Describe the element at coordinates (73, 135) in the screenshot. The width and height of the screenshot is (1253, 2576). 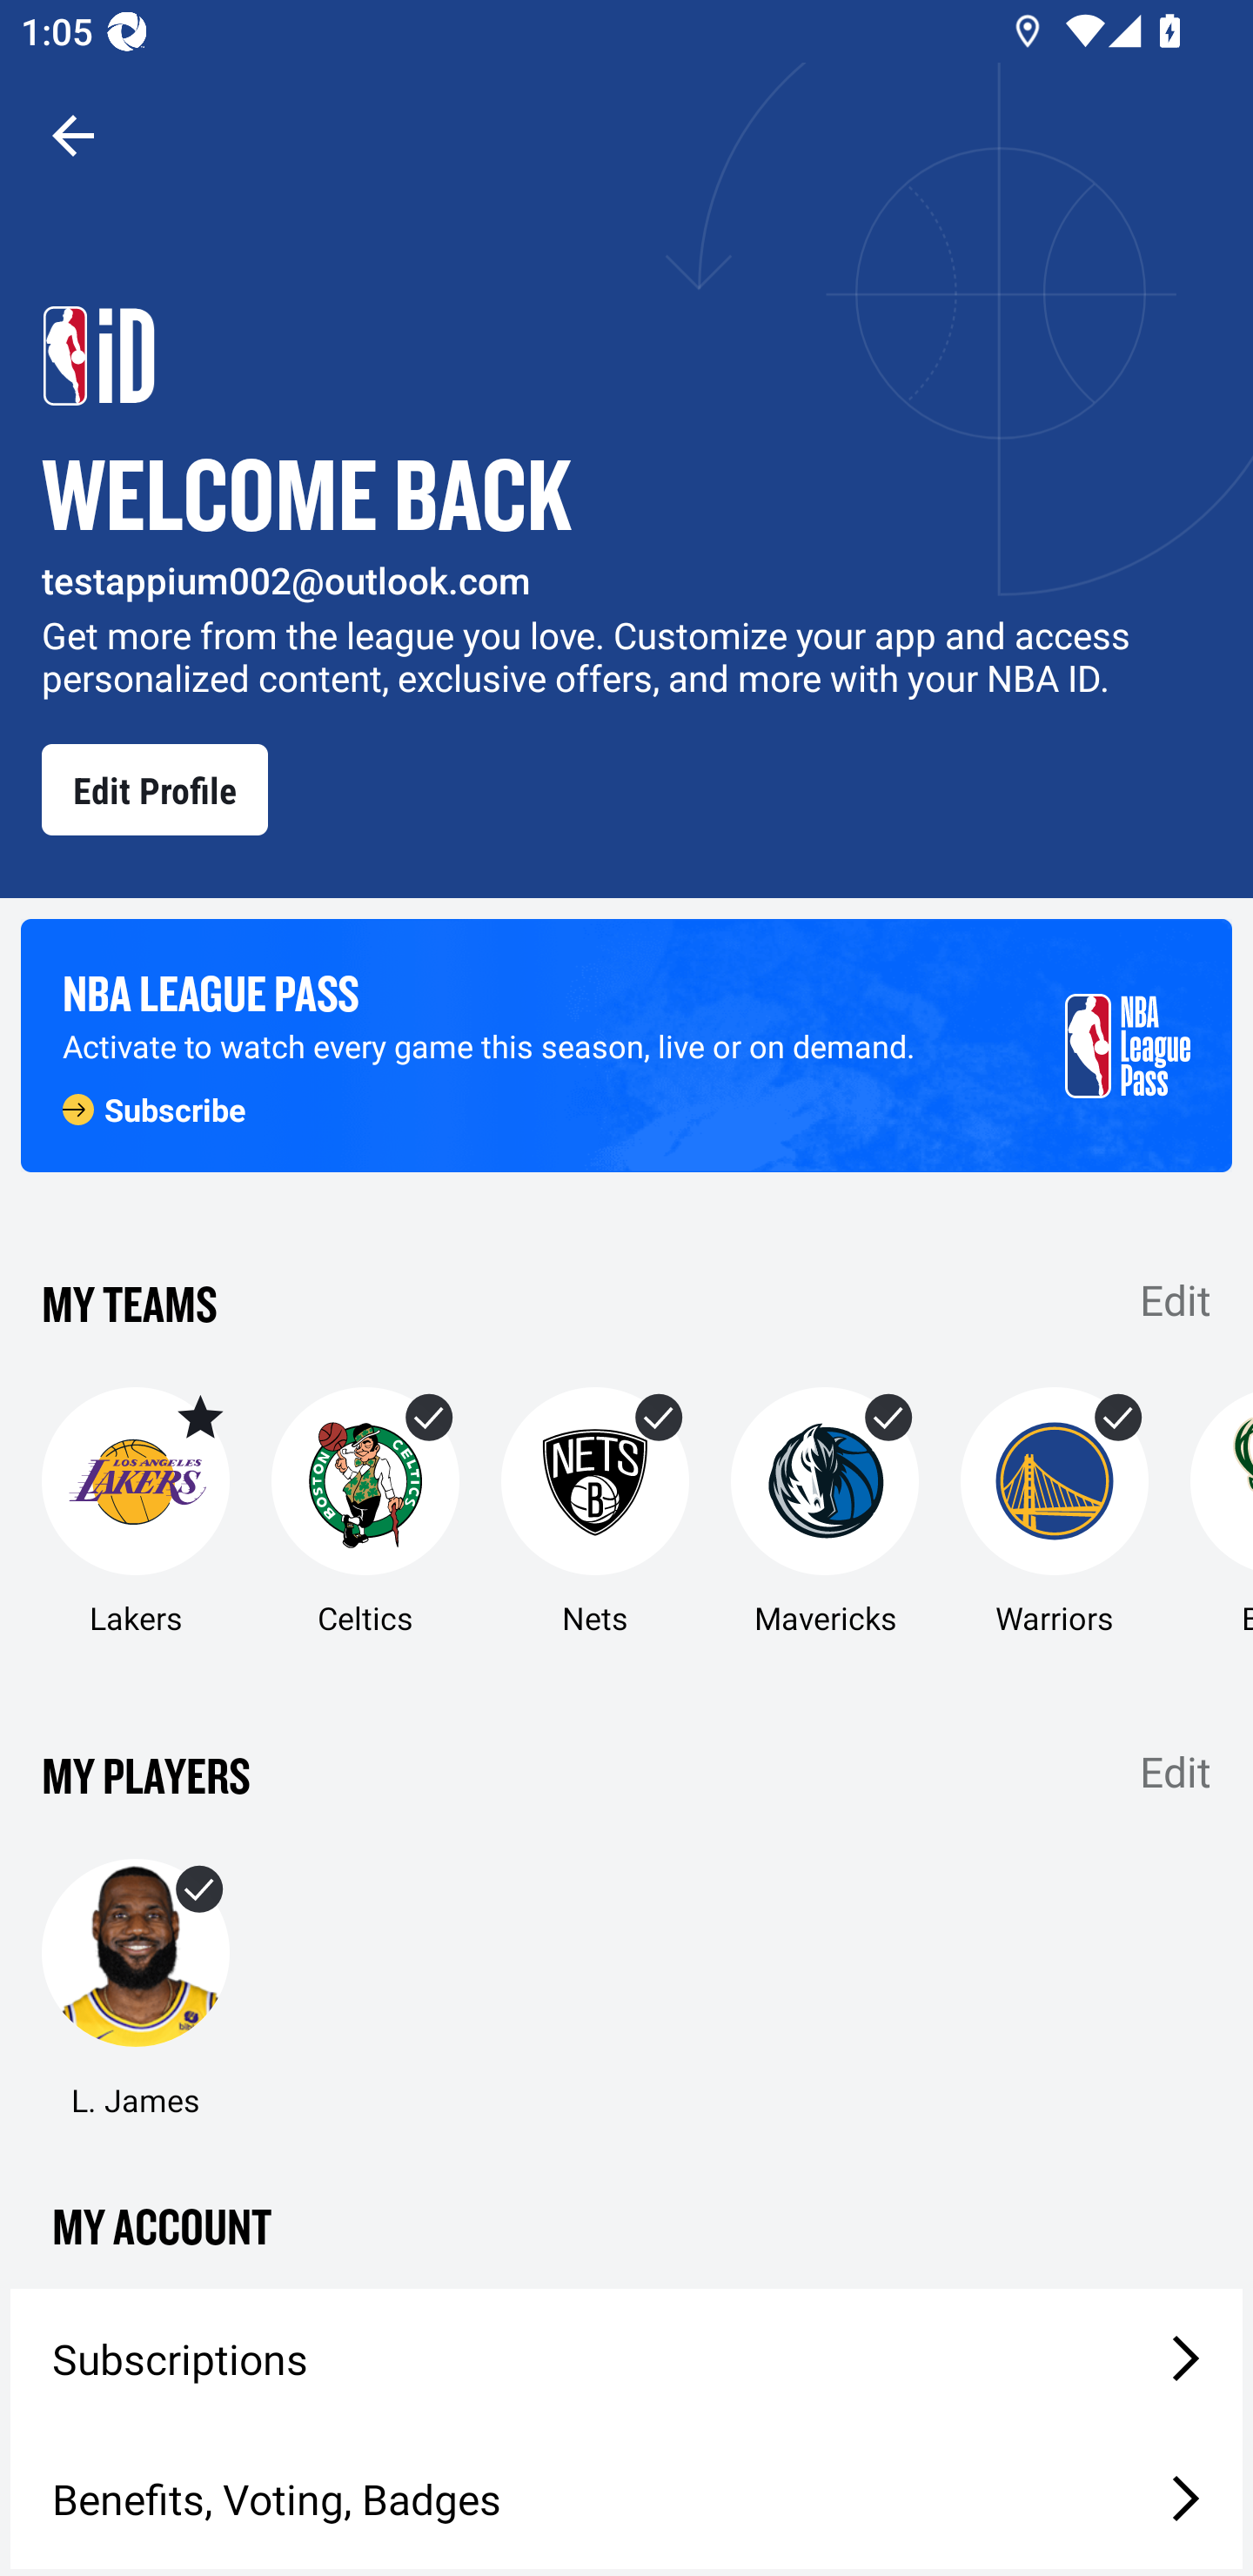
I see `Navigate up` at that location.